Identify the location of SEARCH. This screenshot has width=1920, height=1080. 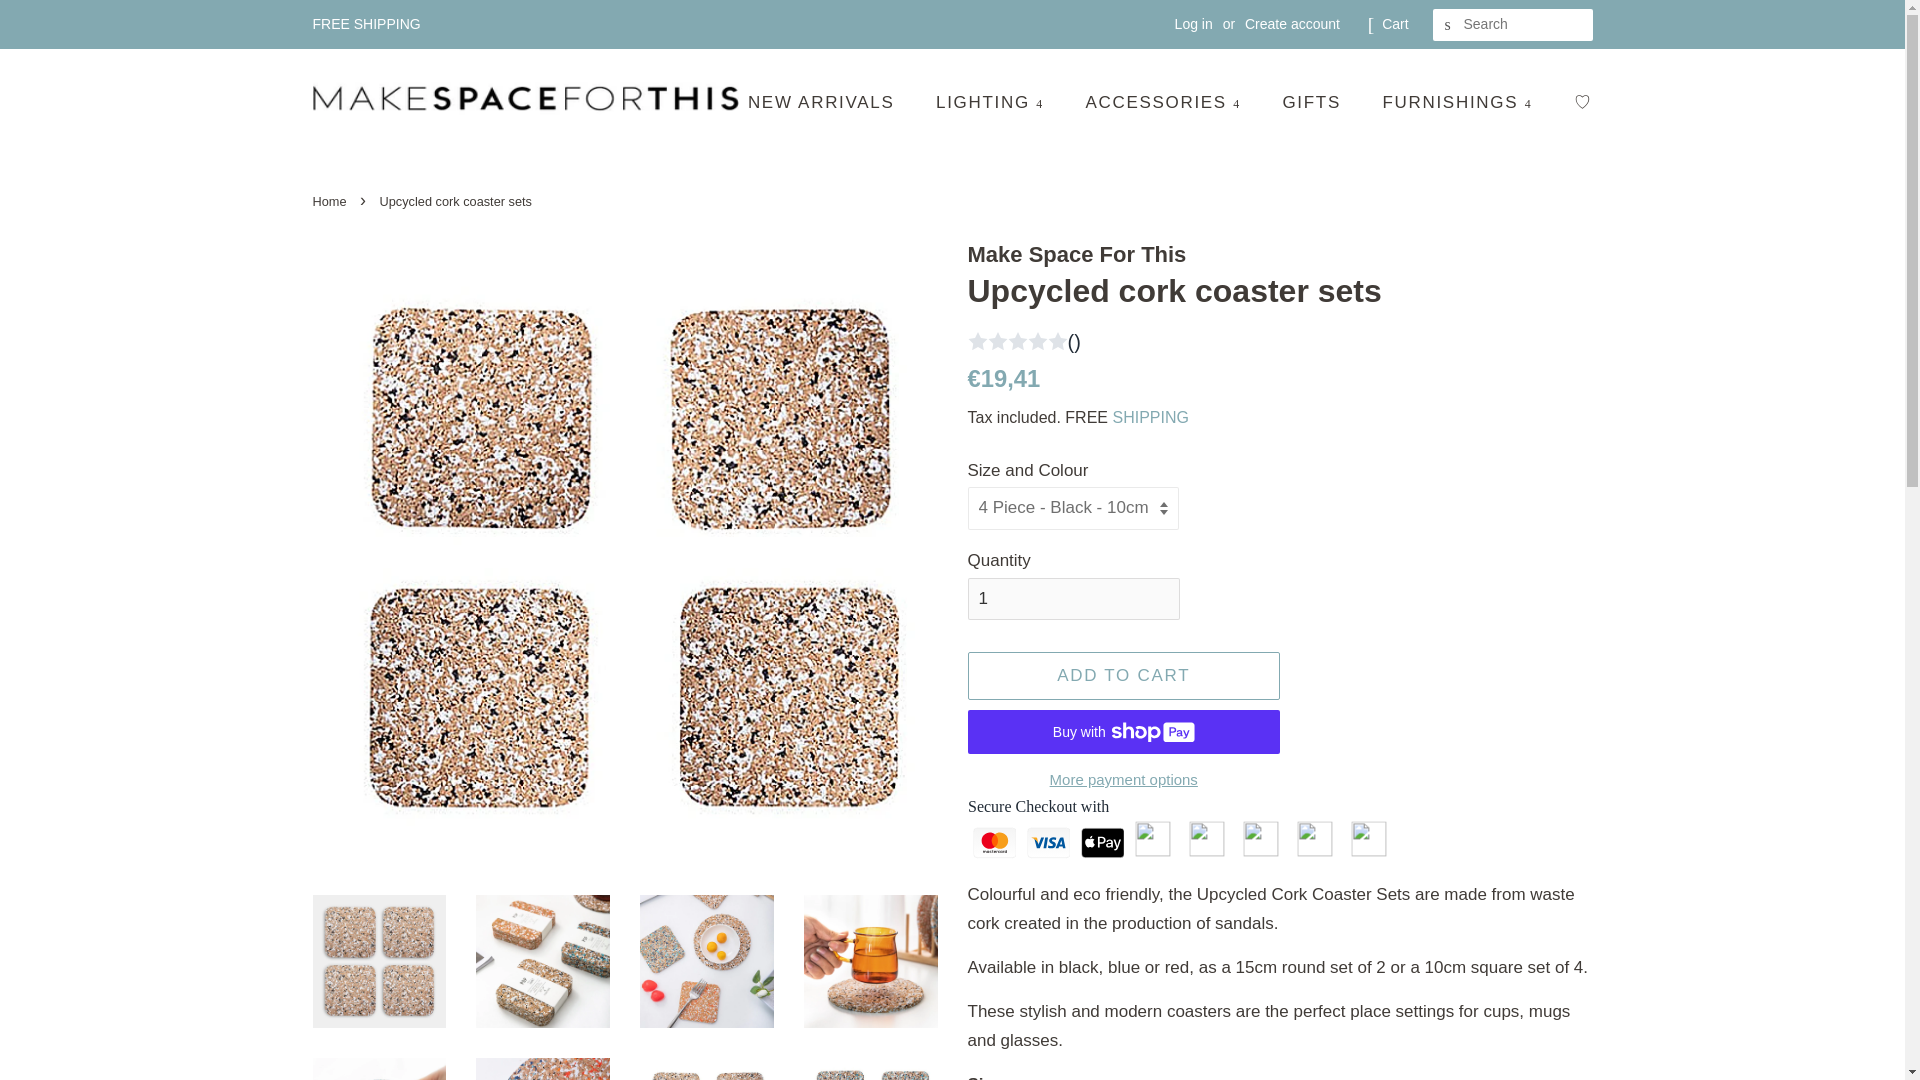
(1448, 25).